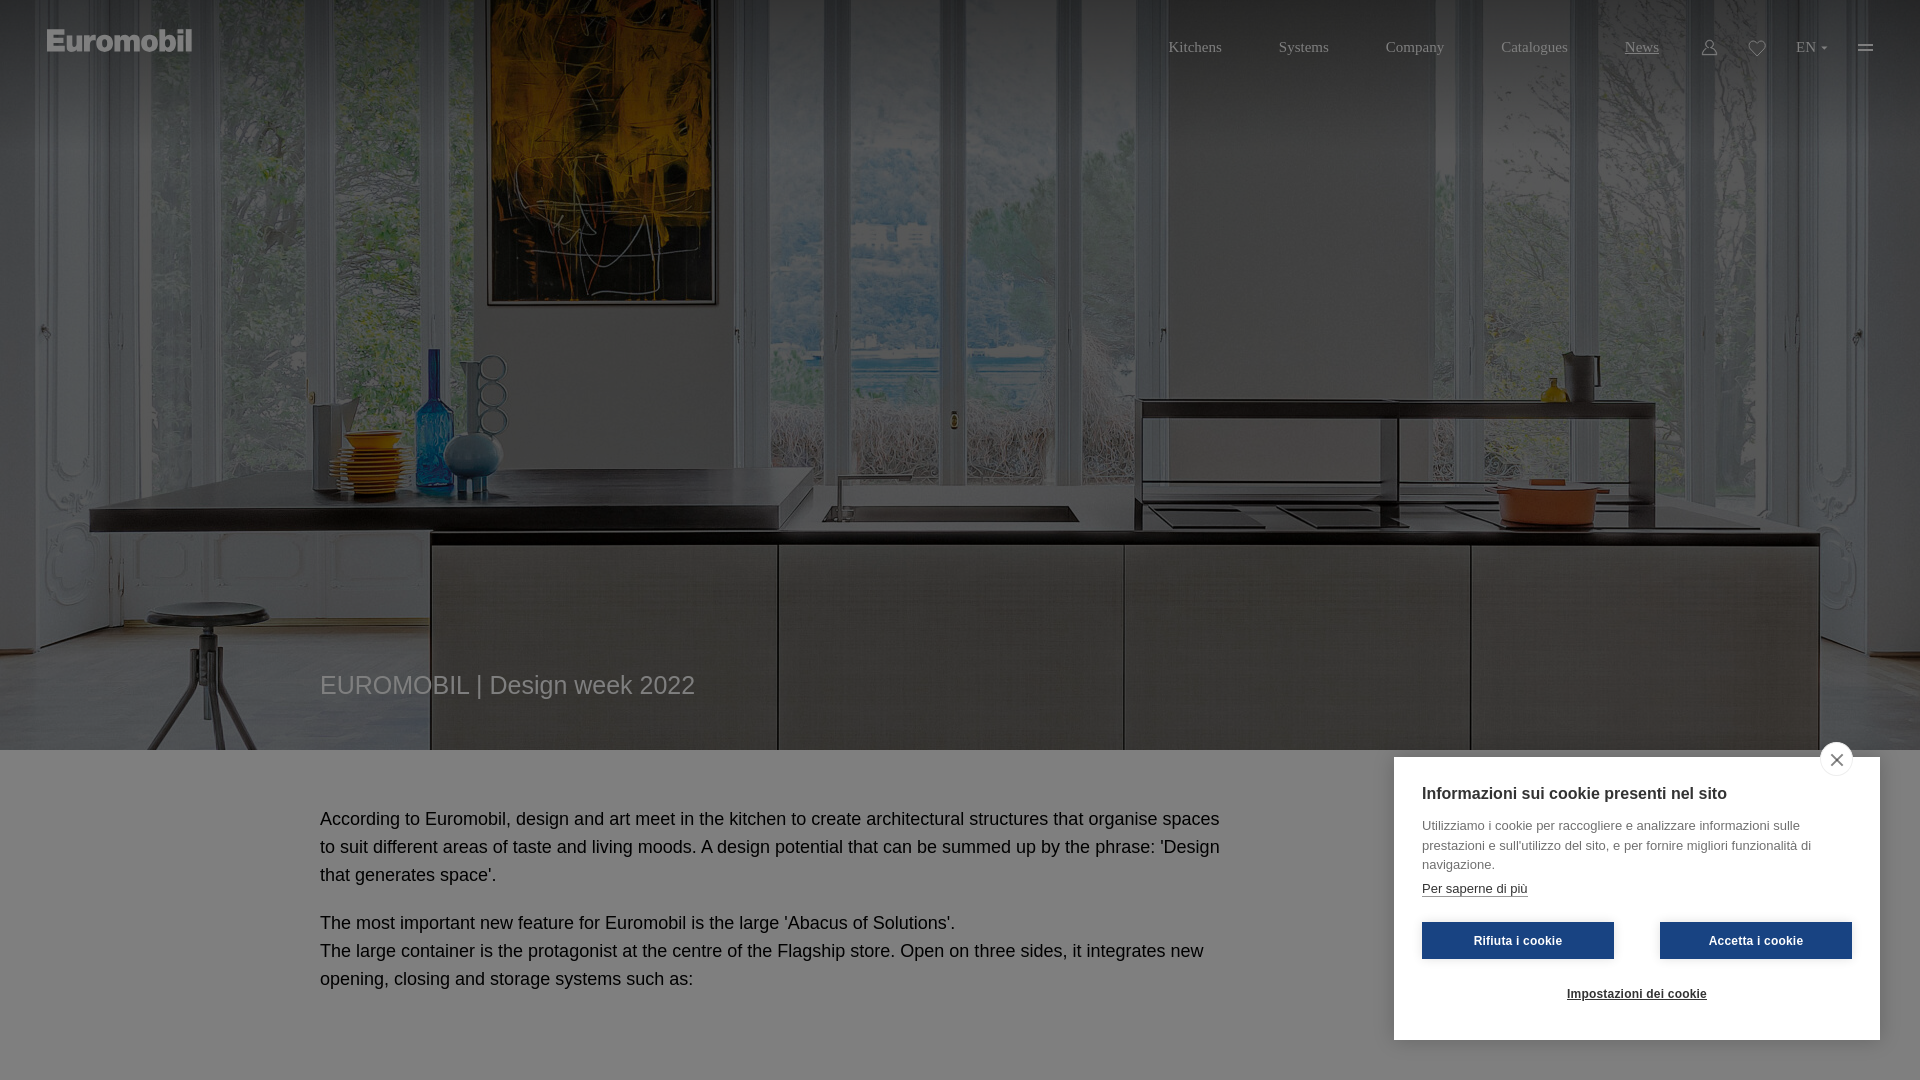  Describe the element at coordinates (1414, 40) in the screenshot. I see `Company` at that location.